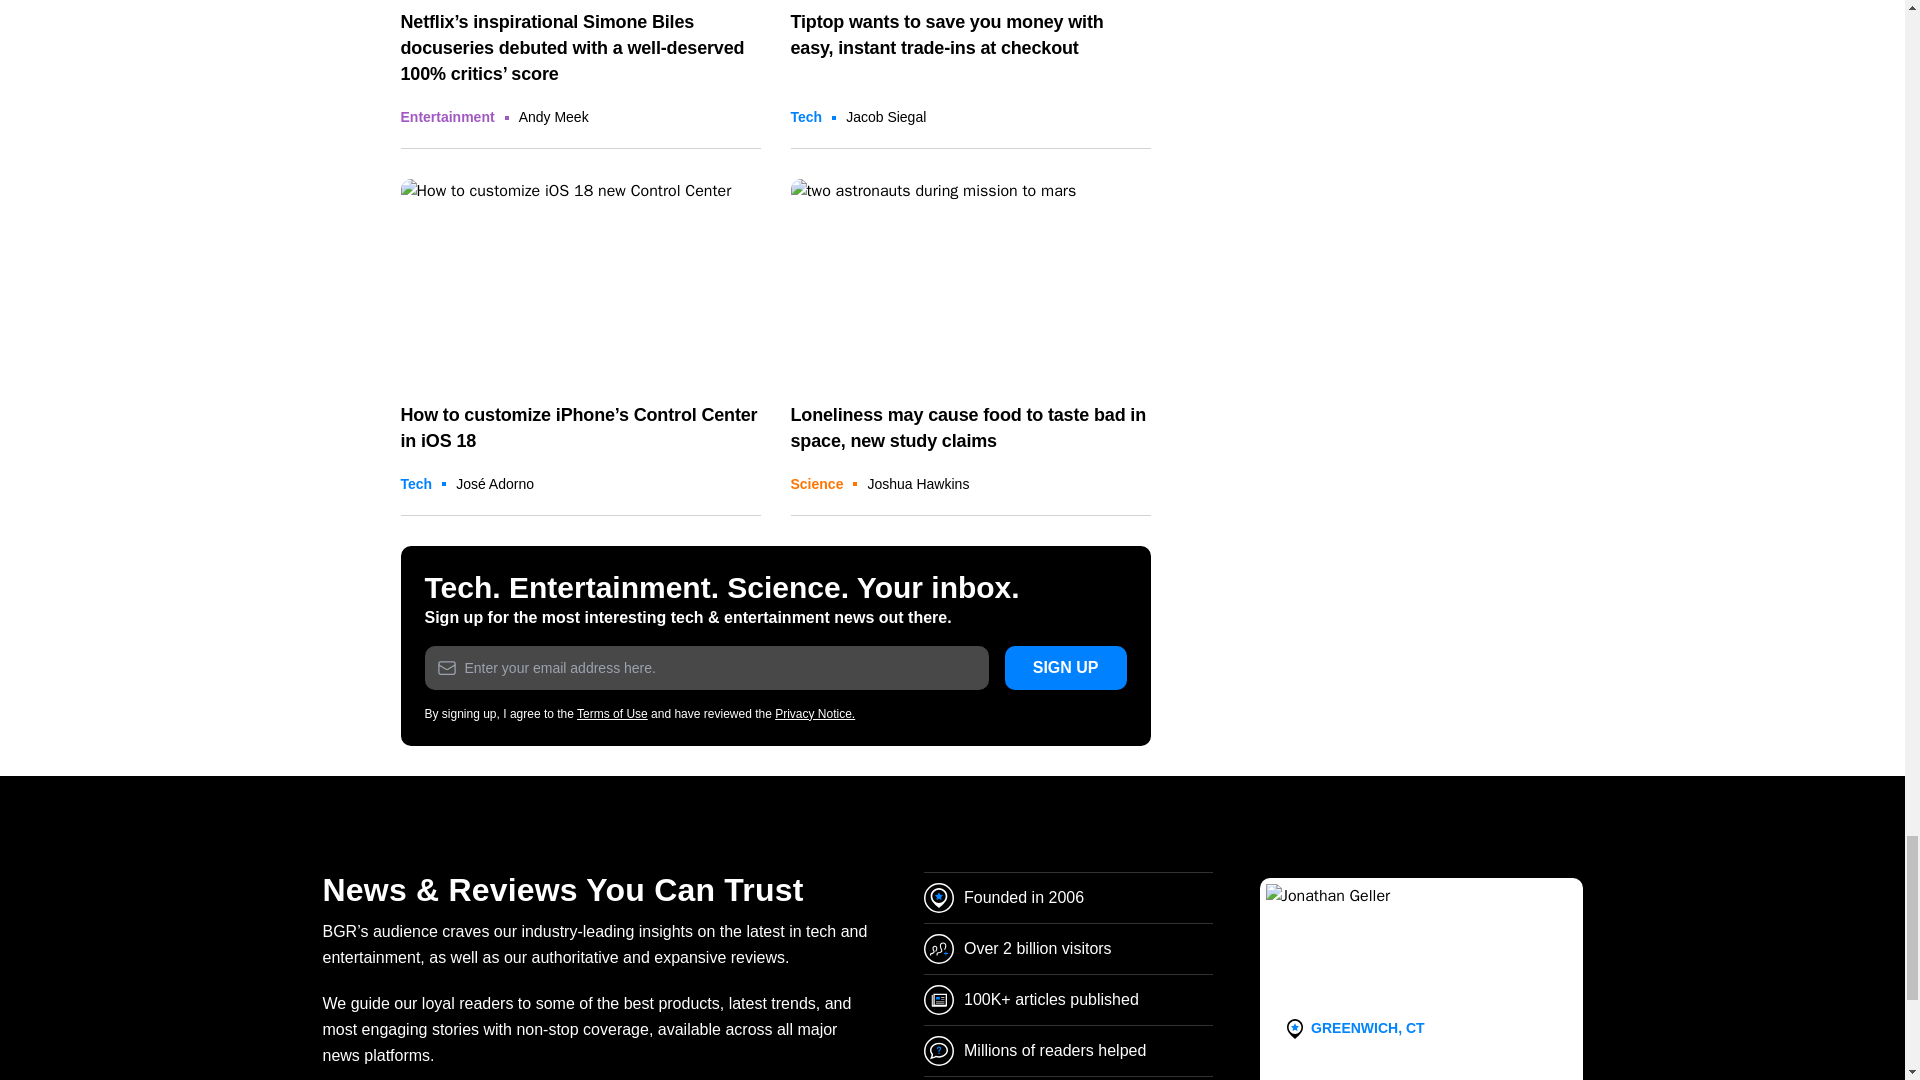 Image resolution: width=1920 pixels, height=1080 pixels. Describe the element at coordinates (554, 117) in the screenshot. I see `Posts by Andy Meek` at that location.